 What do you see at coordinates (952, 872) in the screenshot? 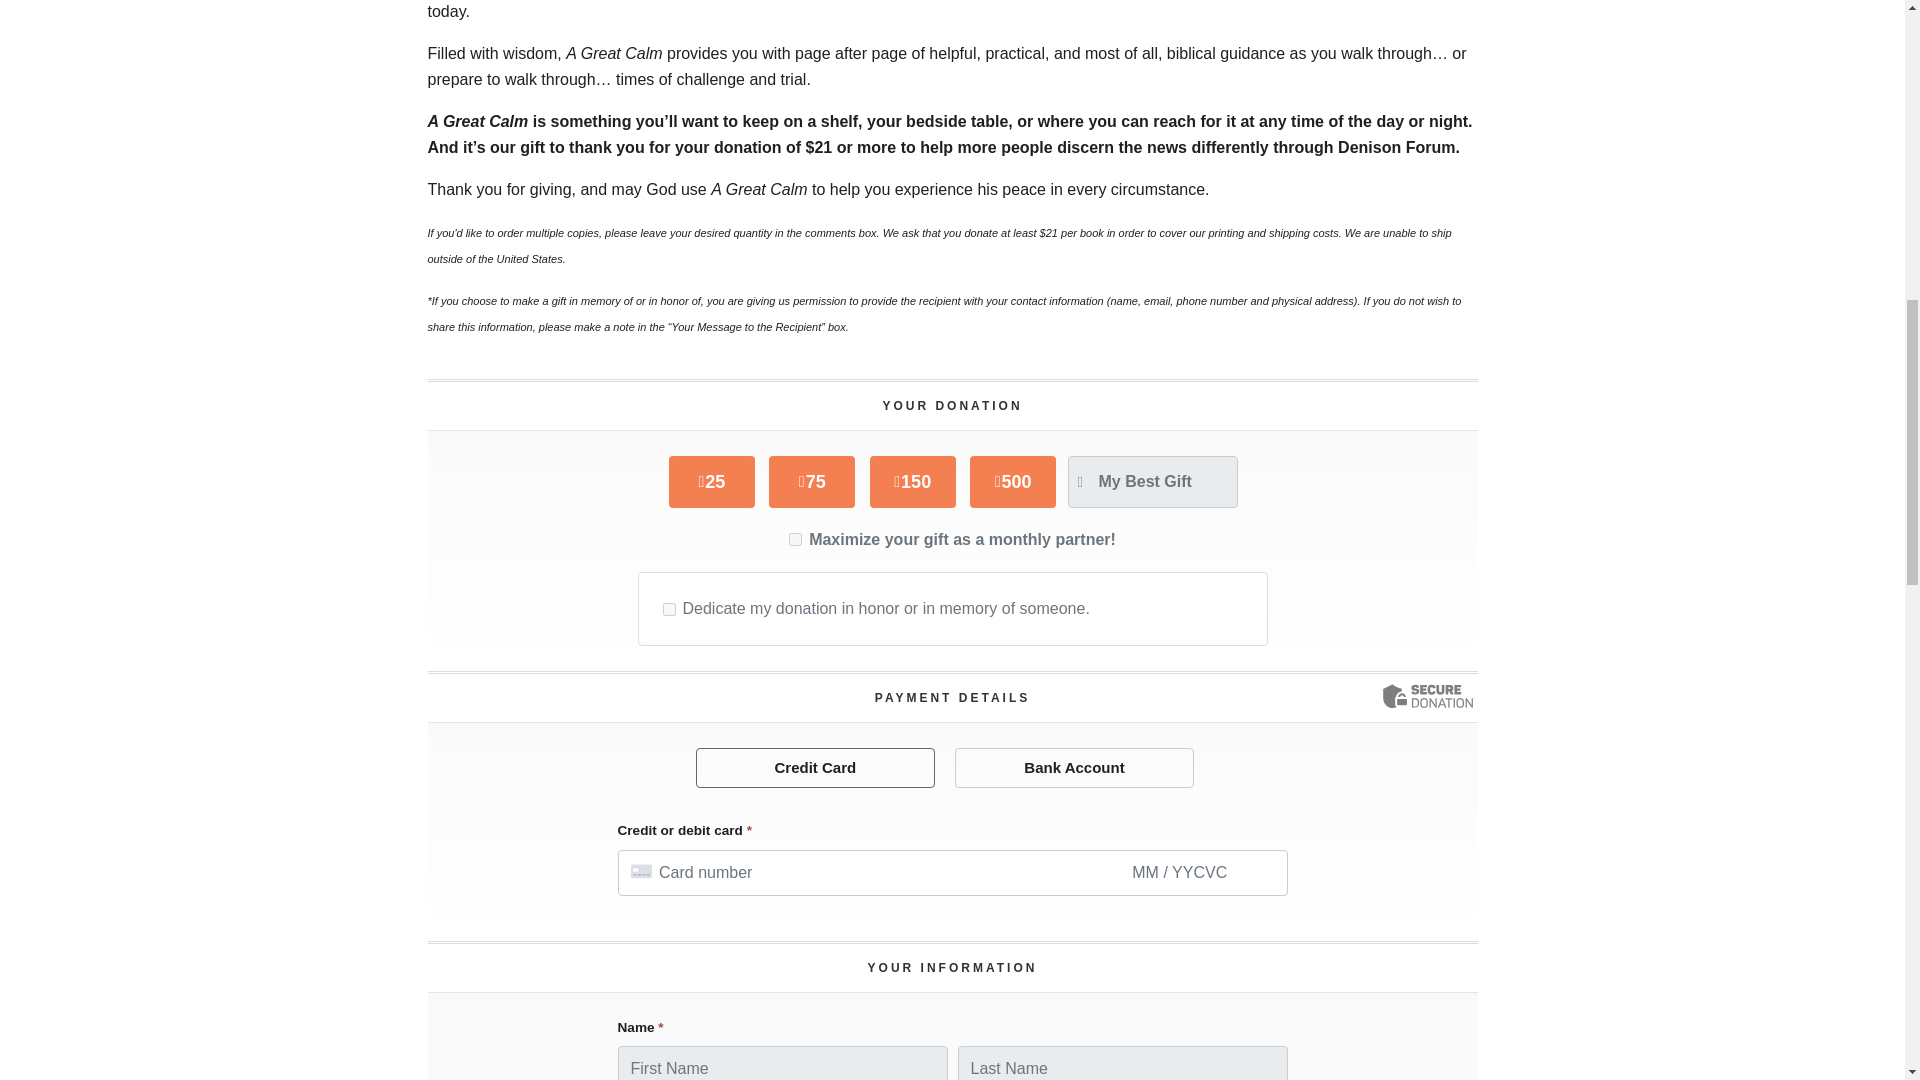
I see `Secure card payment input frame` at bounding box center [952, 872].